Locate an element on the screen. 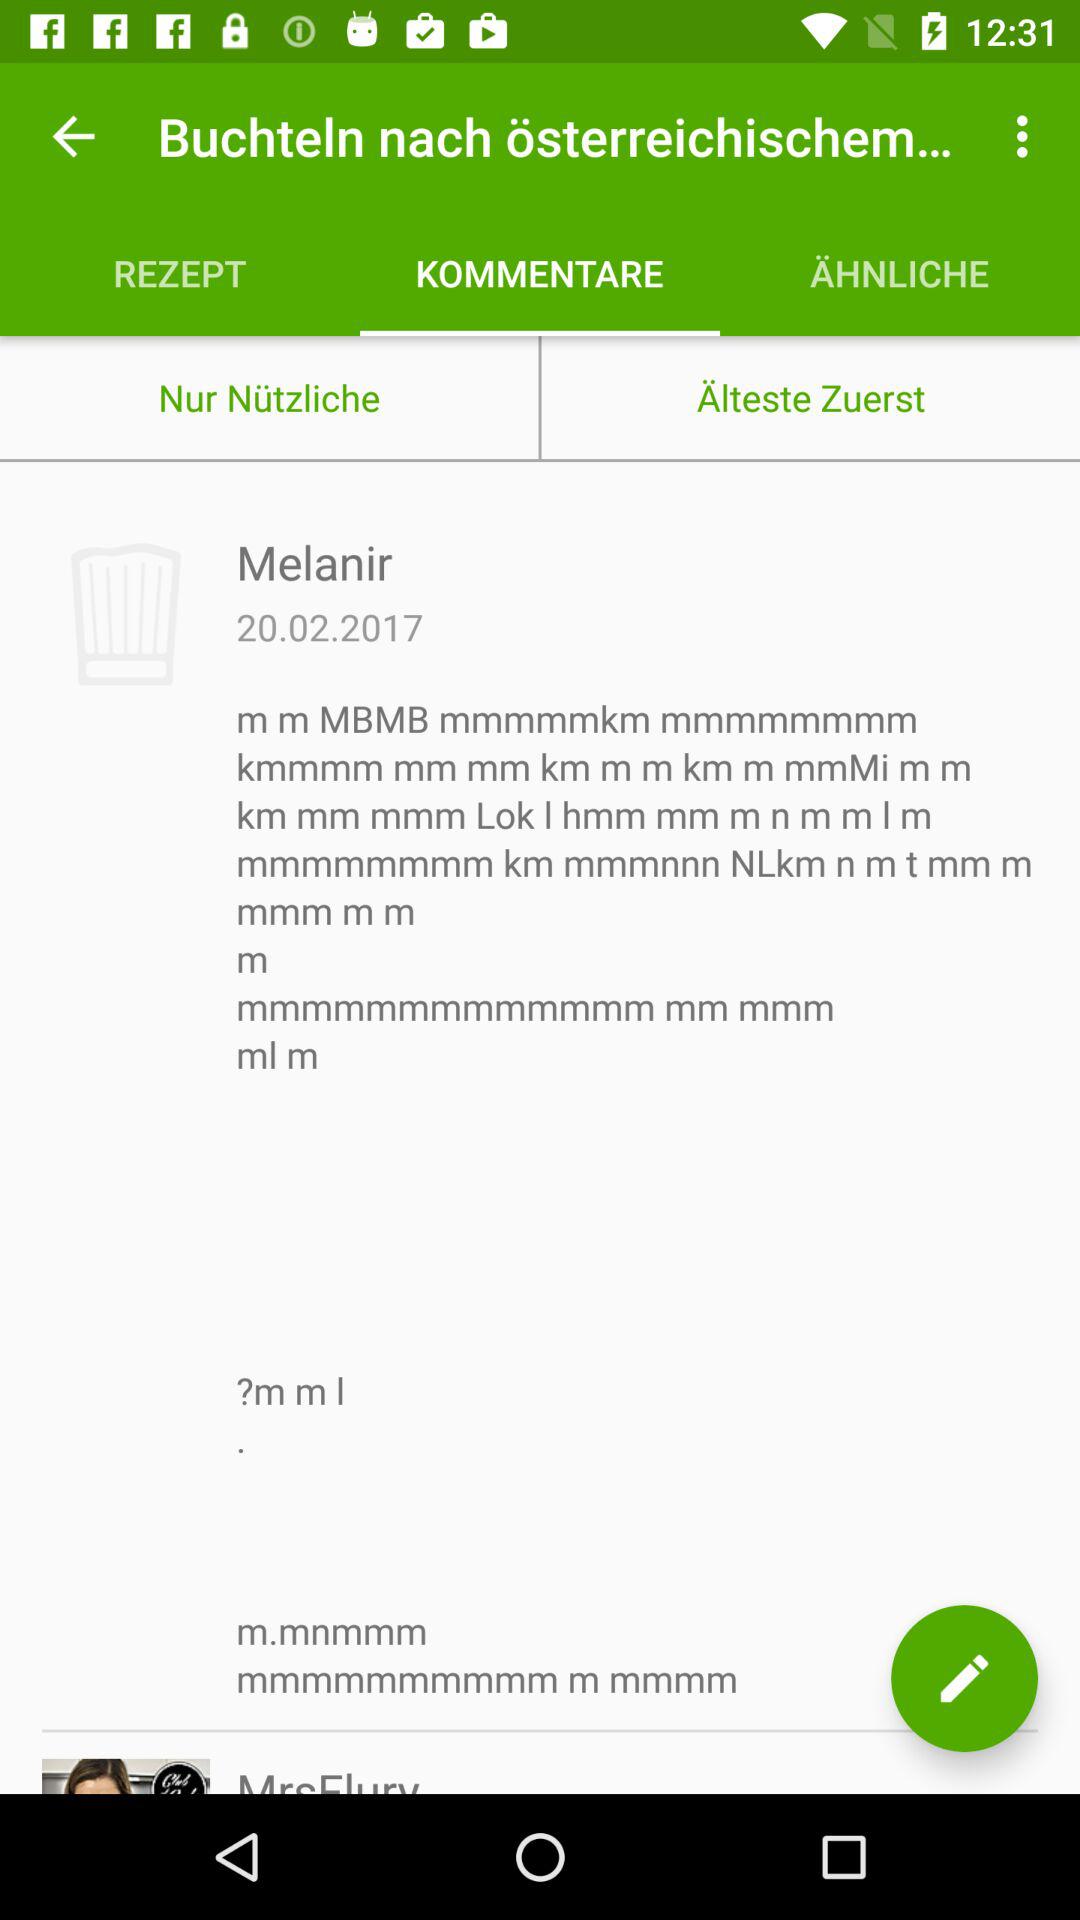  choose the m m mbmb is located at coordinates (637, 1198).